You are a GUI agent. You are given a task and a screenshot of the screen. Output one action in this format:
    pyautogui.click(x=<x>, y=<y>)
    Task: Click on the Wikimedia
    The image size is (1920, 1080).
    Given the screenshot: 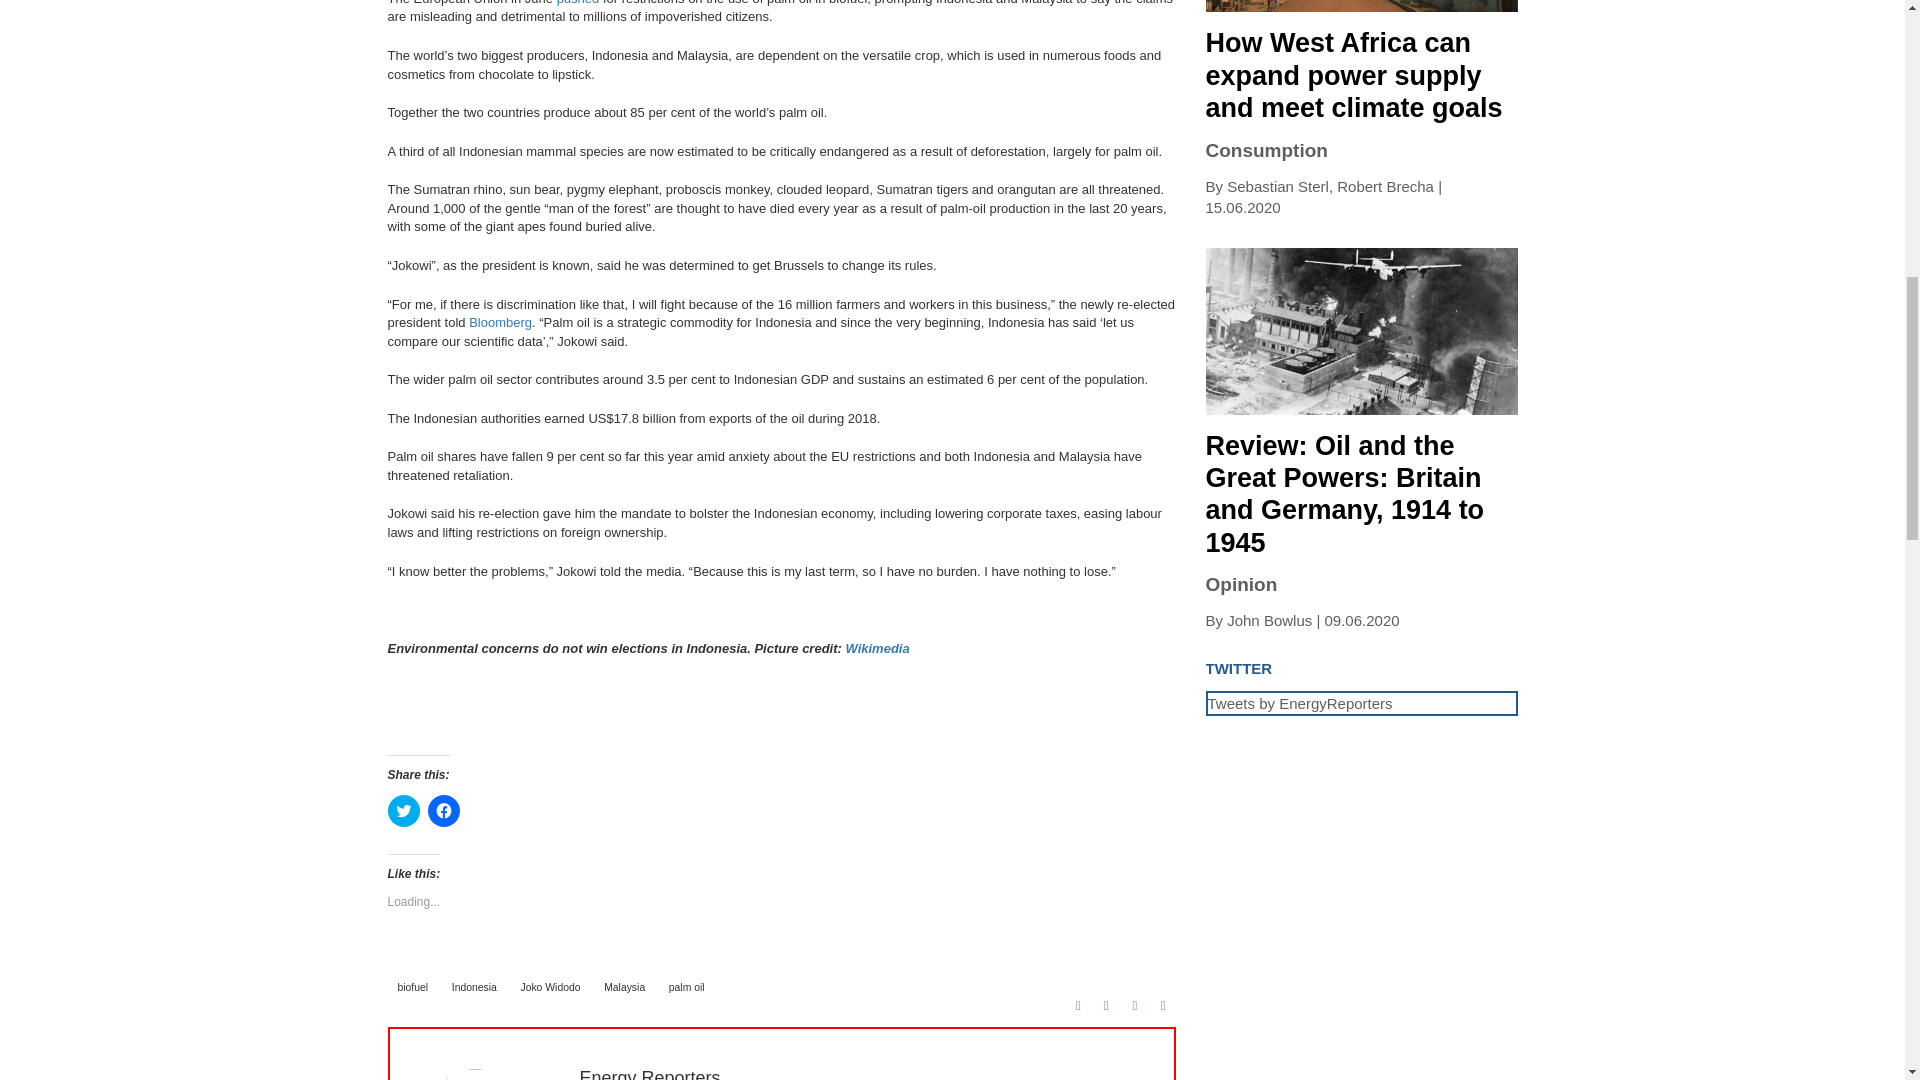 What is the action you would take?
    pyautogui.click(x=876, y=648)
    